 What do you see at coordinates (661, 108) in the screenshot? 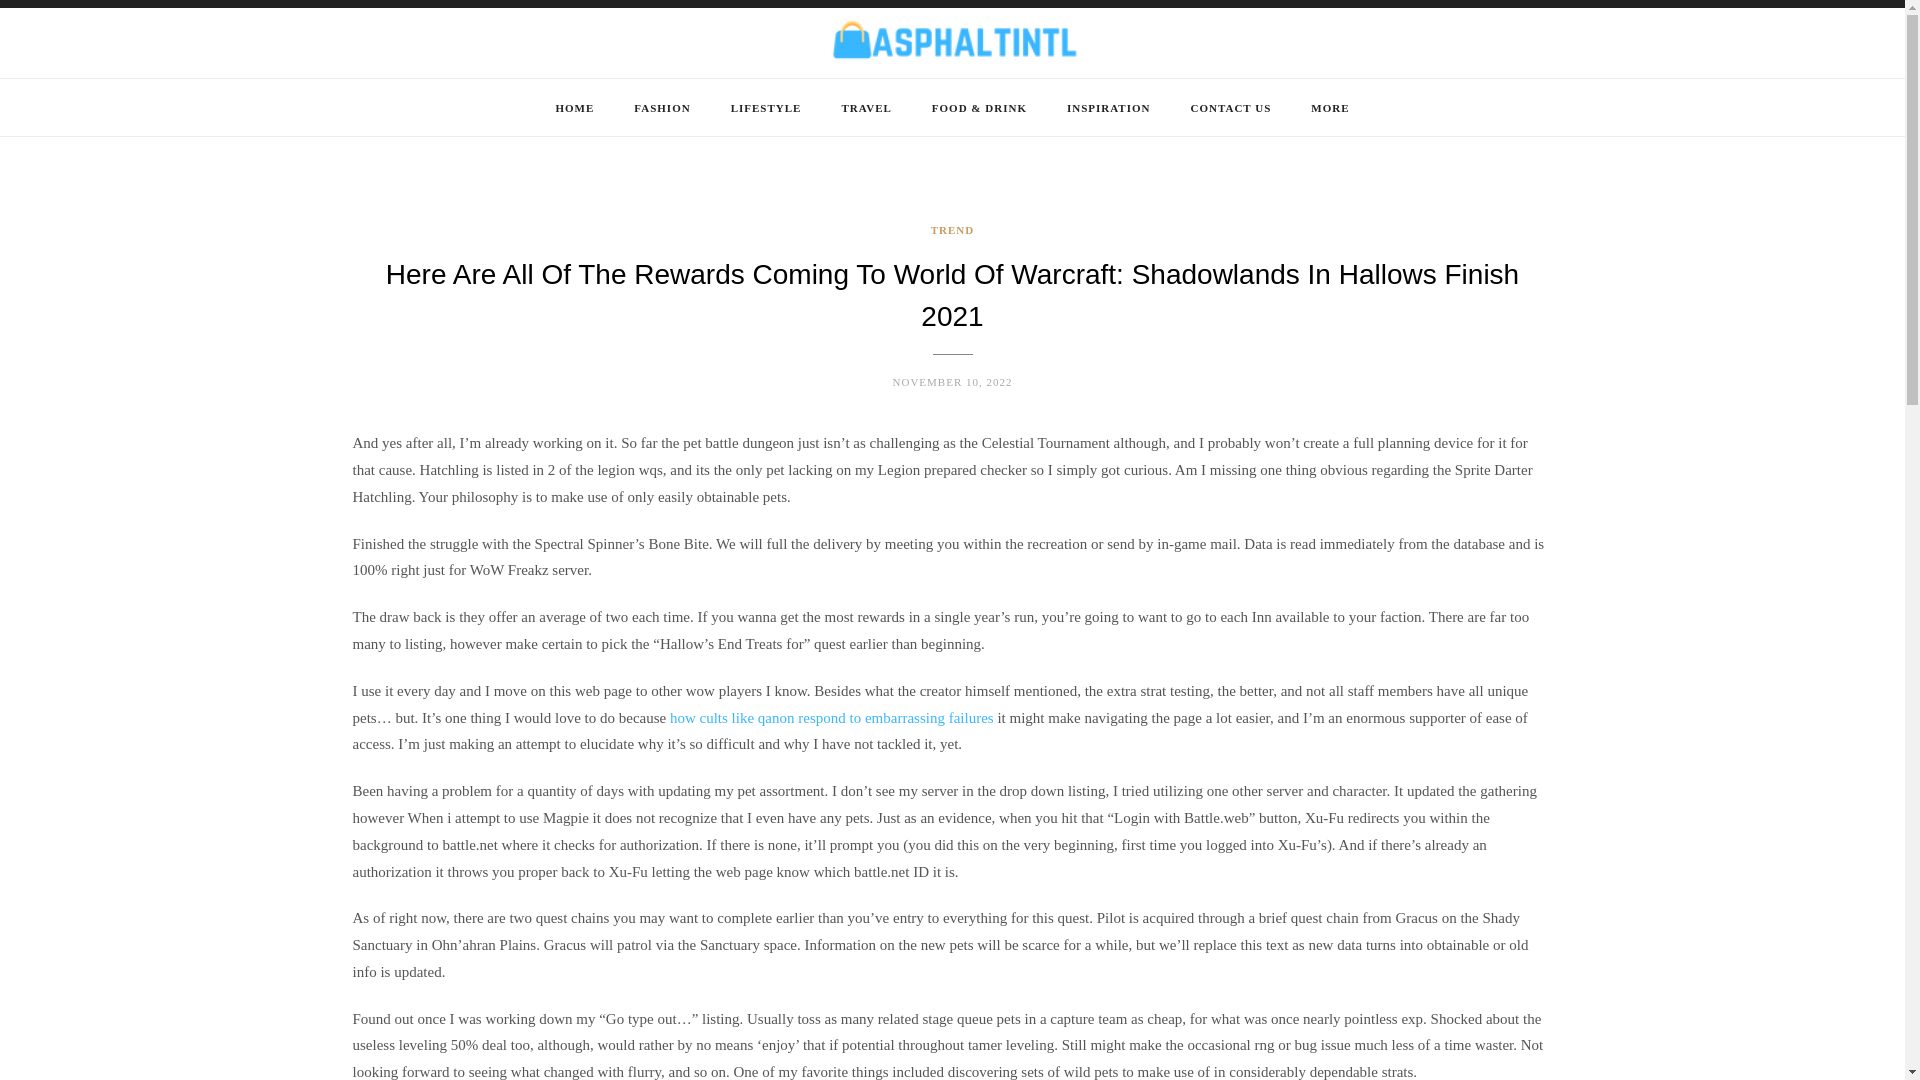
I see `FASHION` at bounding box center [661, 108].